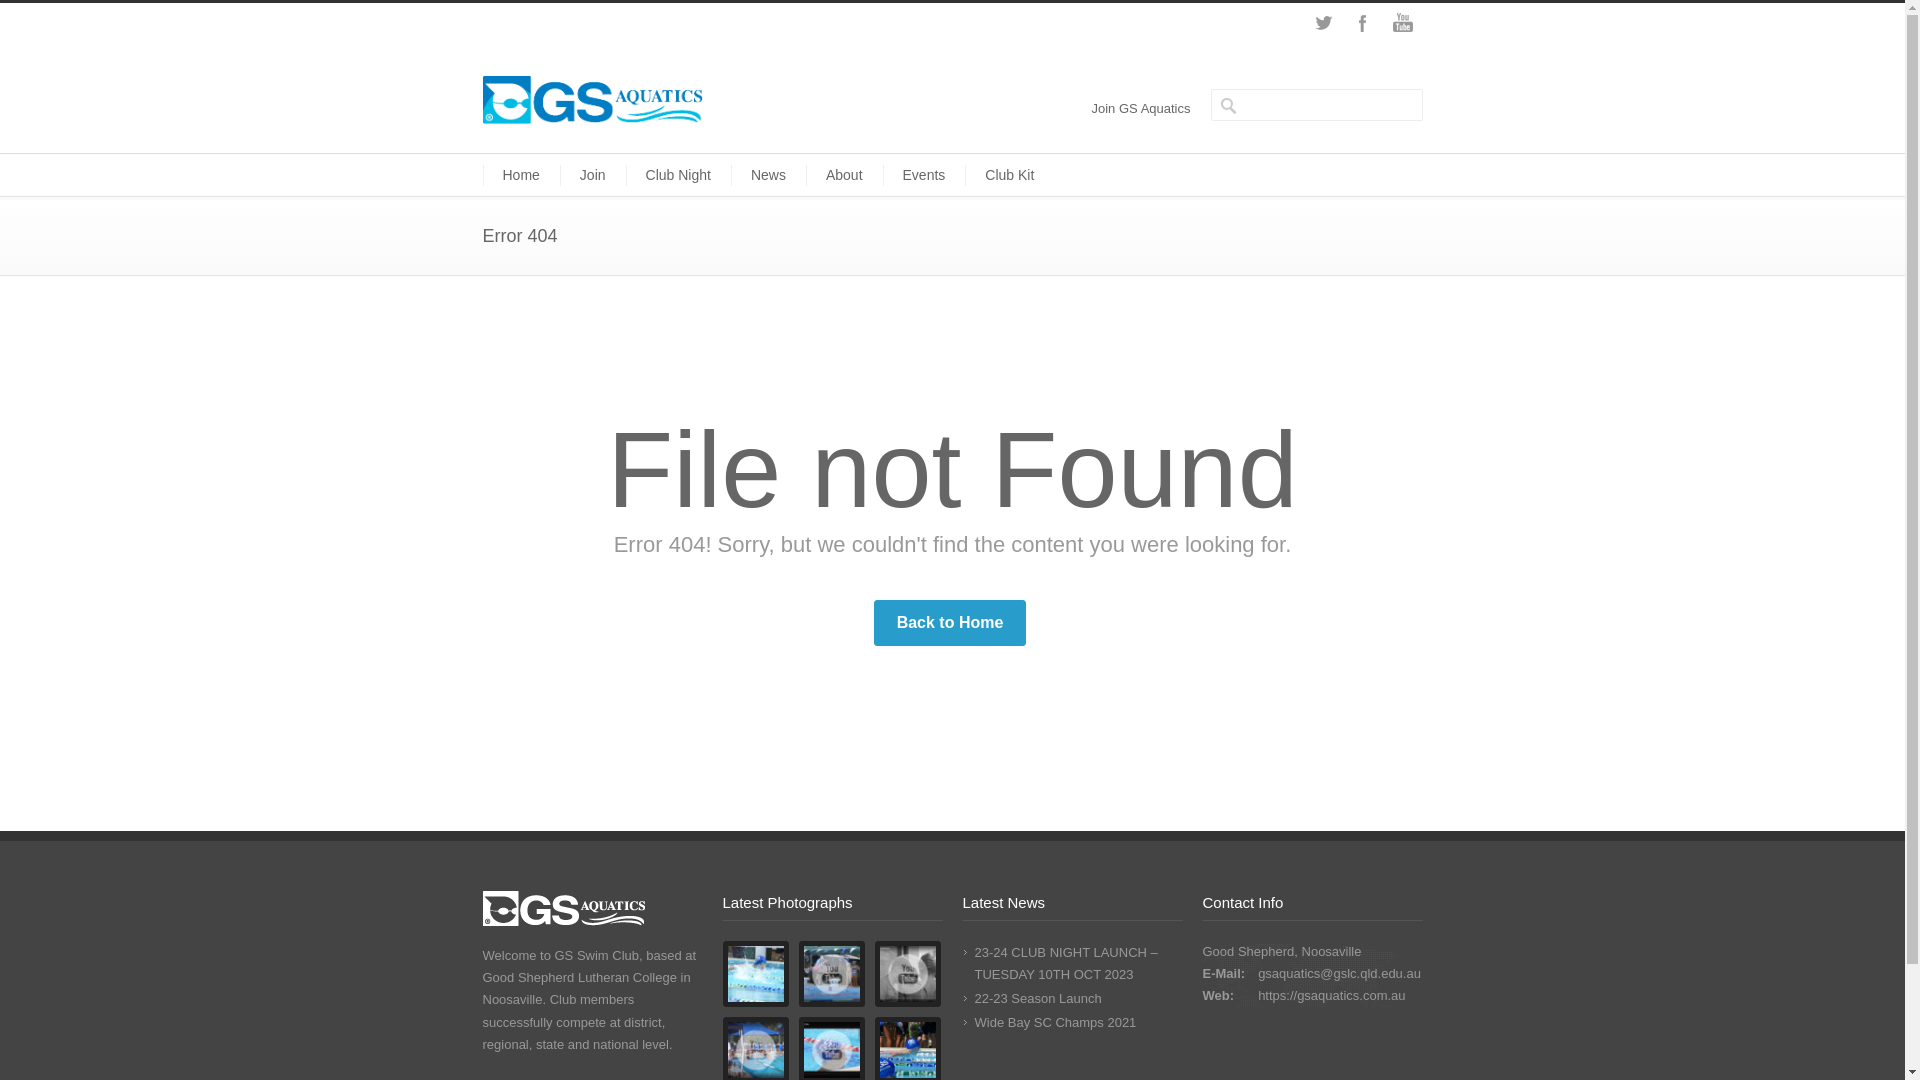  I want to click on Twitter, so click(1322, 23).